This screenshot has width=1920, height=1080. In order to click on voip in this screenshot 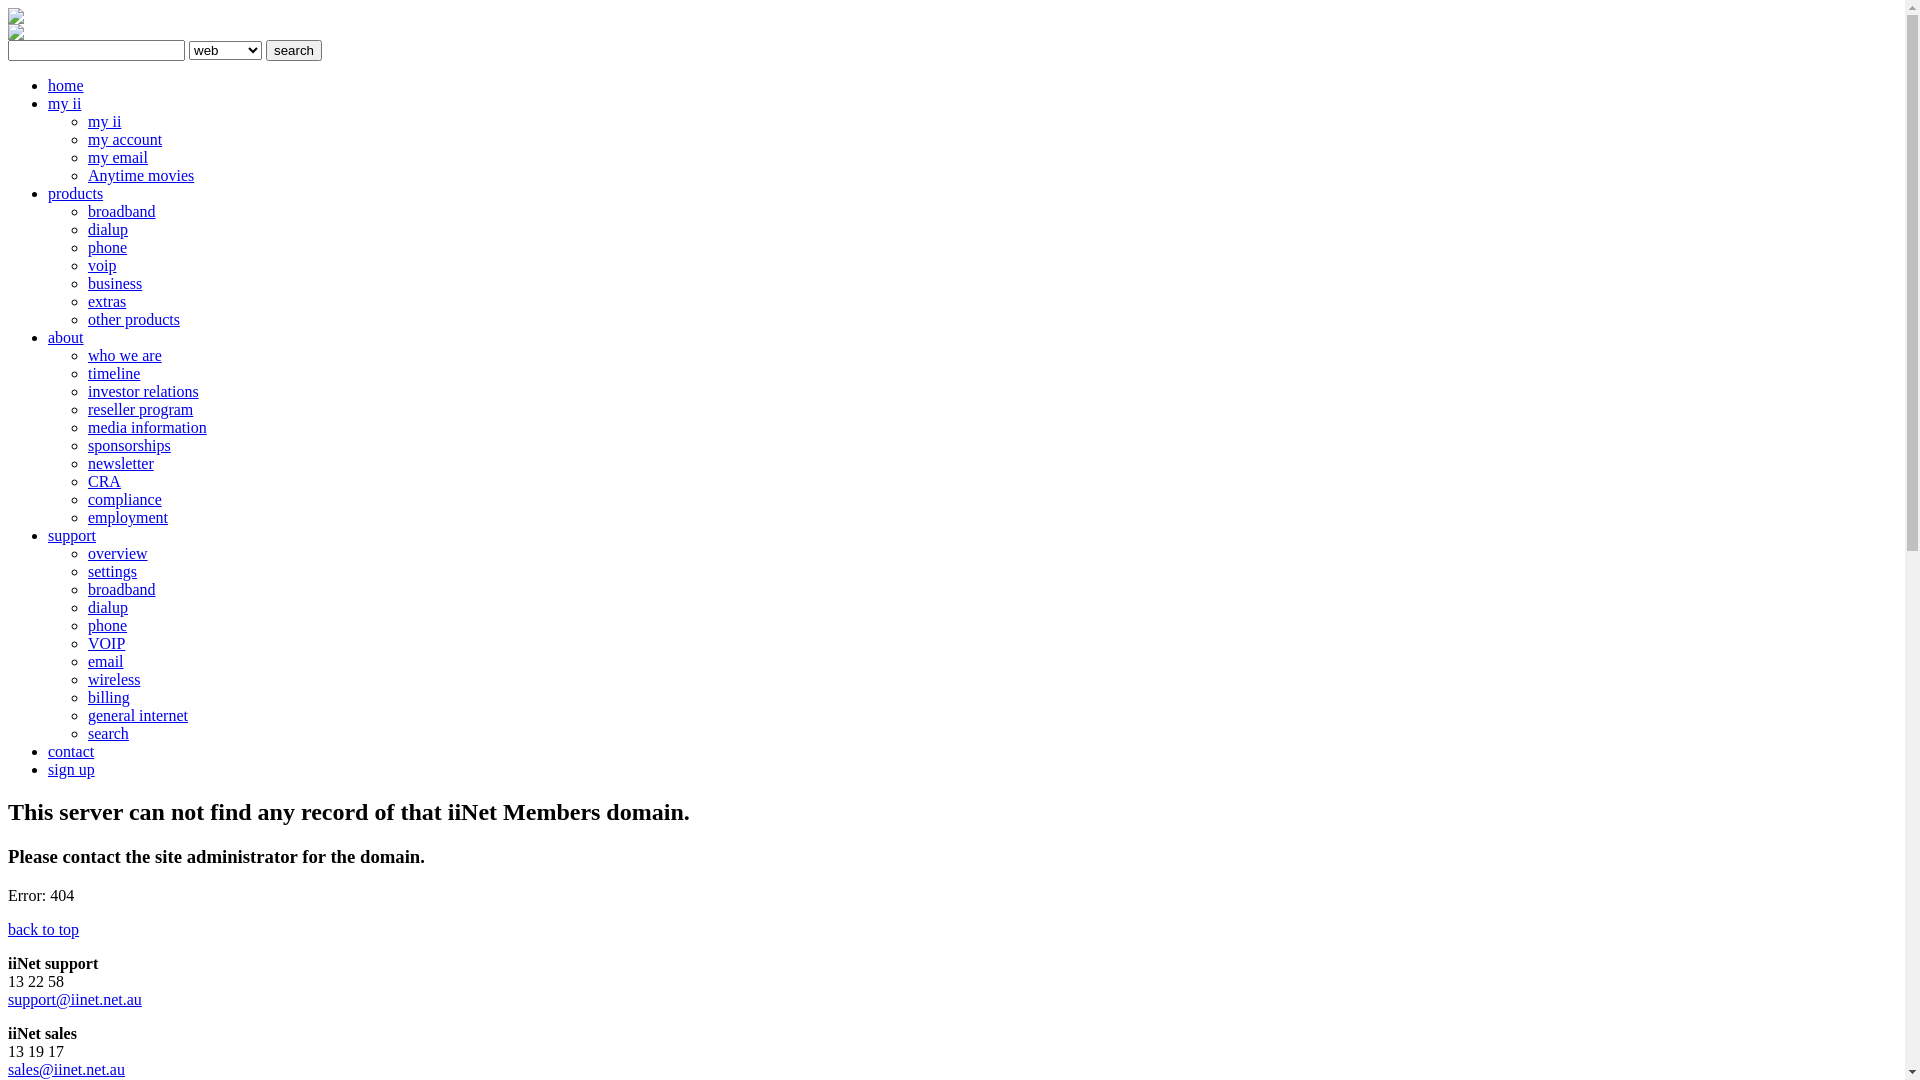, I will do `click(102, 266)`.